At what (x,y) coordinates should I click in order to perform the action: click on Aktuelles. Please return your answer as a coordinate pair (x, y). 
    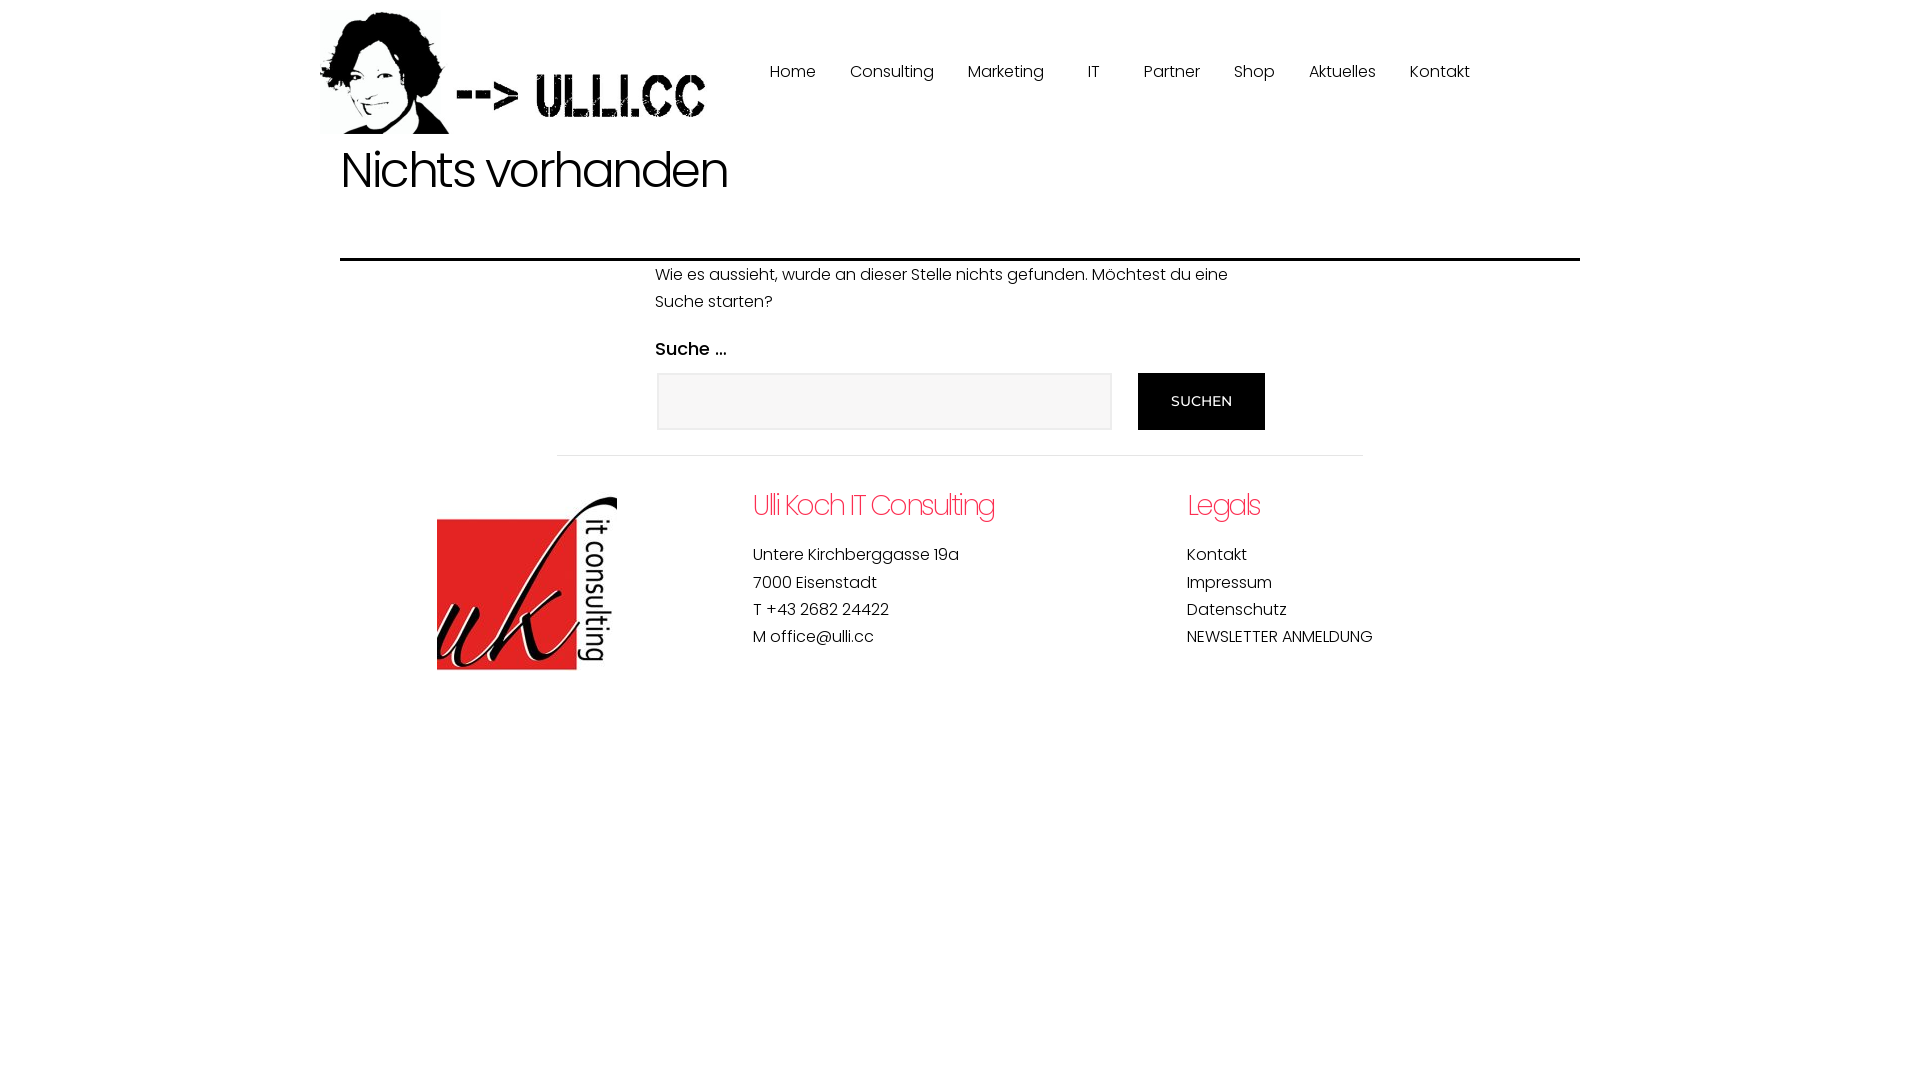
    Looking at the image, I should click on (1342, 72).